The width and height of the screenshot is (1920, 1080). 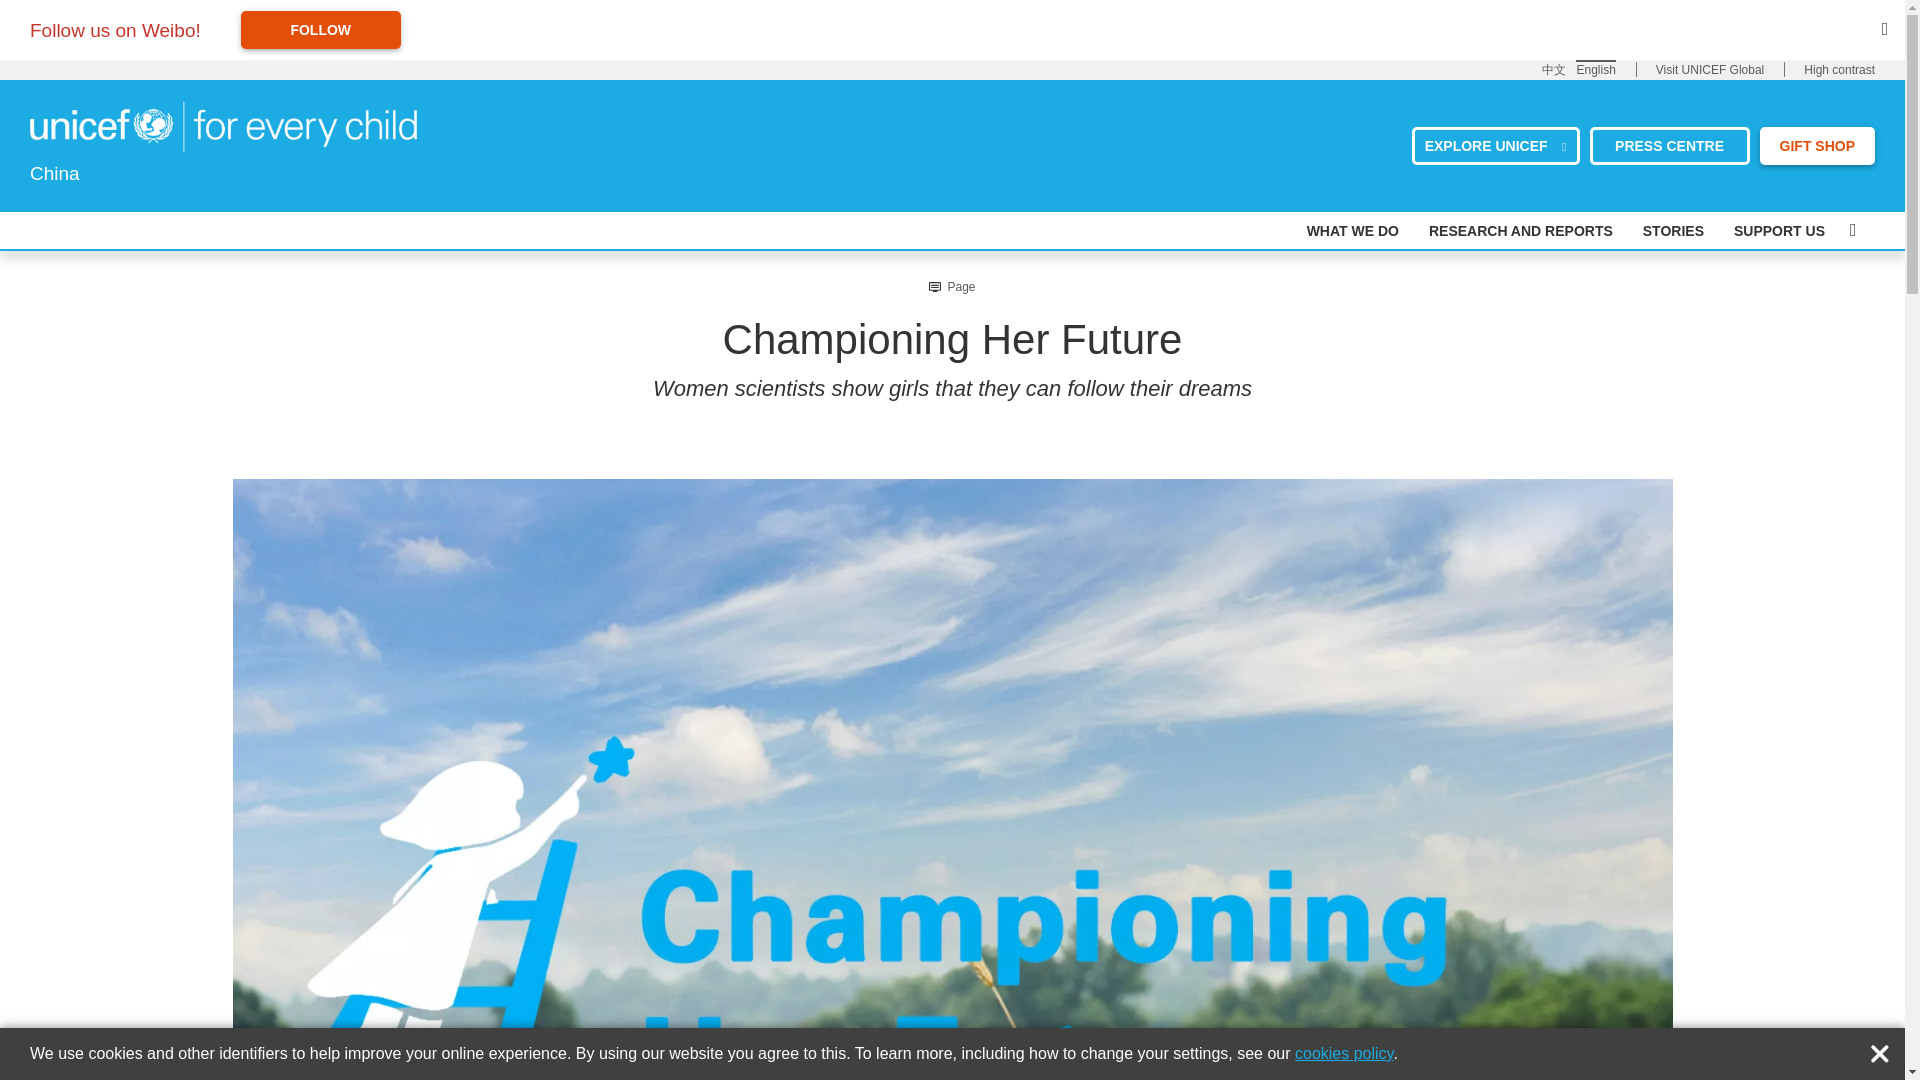 What do you see at coordinates (223, 125) in the screenshot?
I see `UNICEF` at bounding box center [223, 125].